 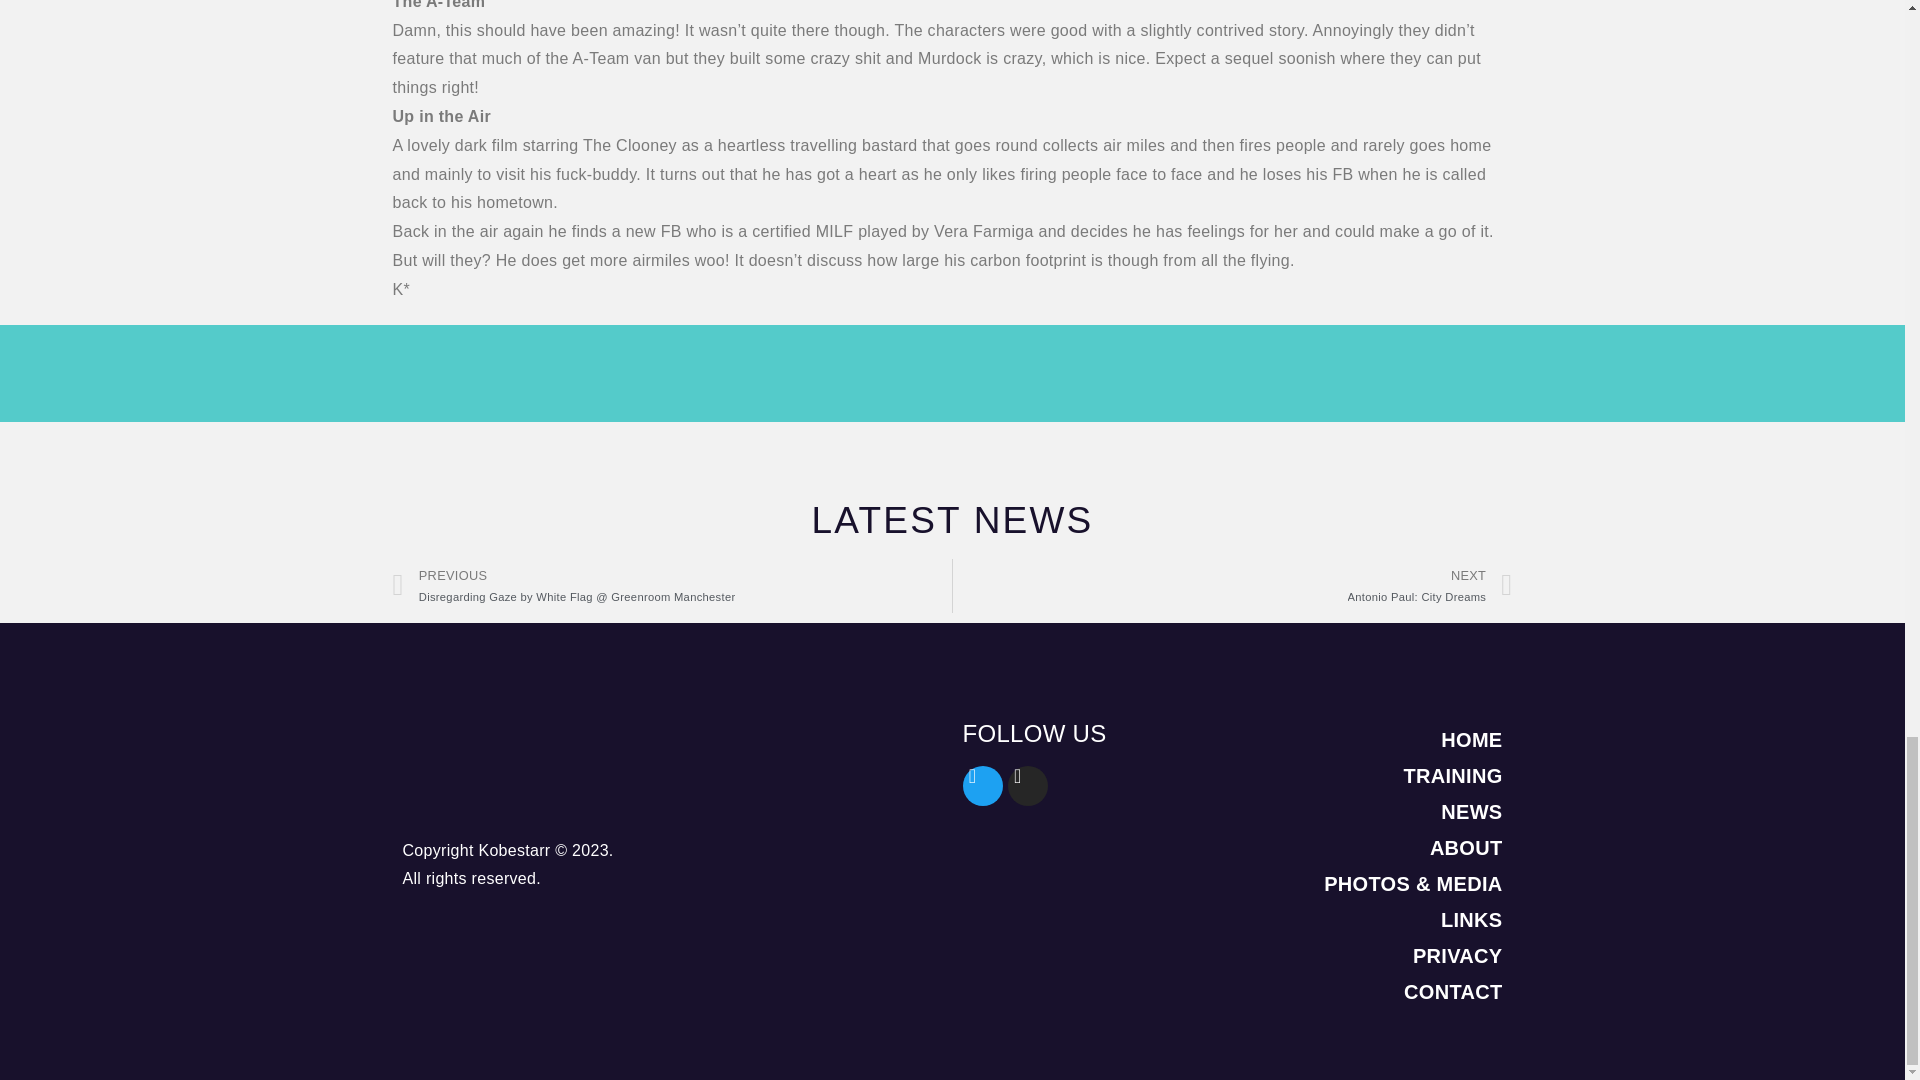 I want to click on ABOUT, so click(x=1346, y=848).